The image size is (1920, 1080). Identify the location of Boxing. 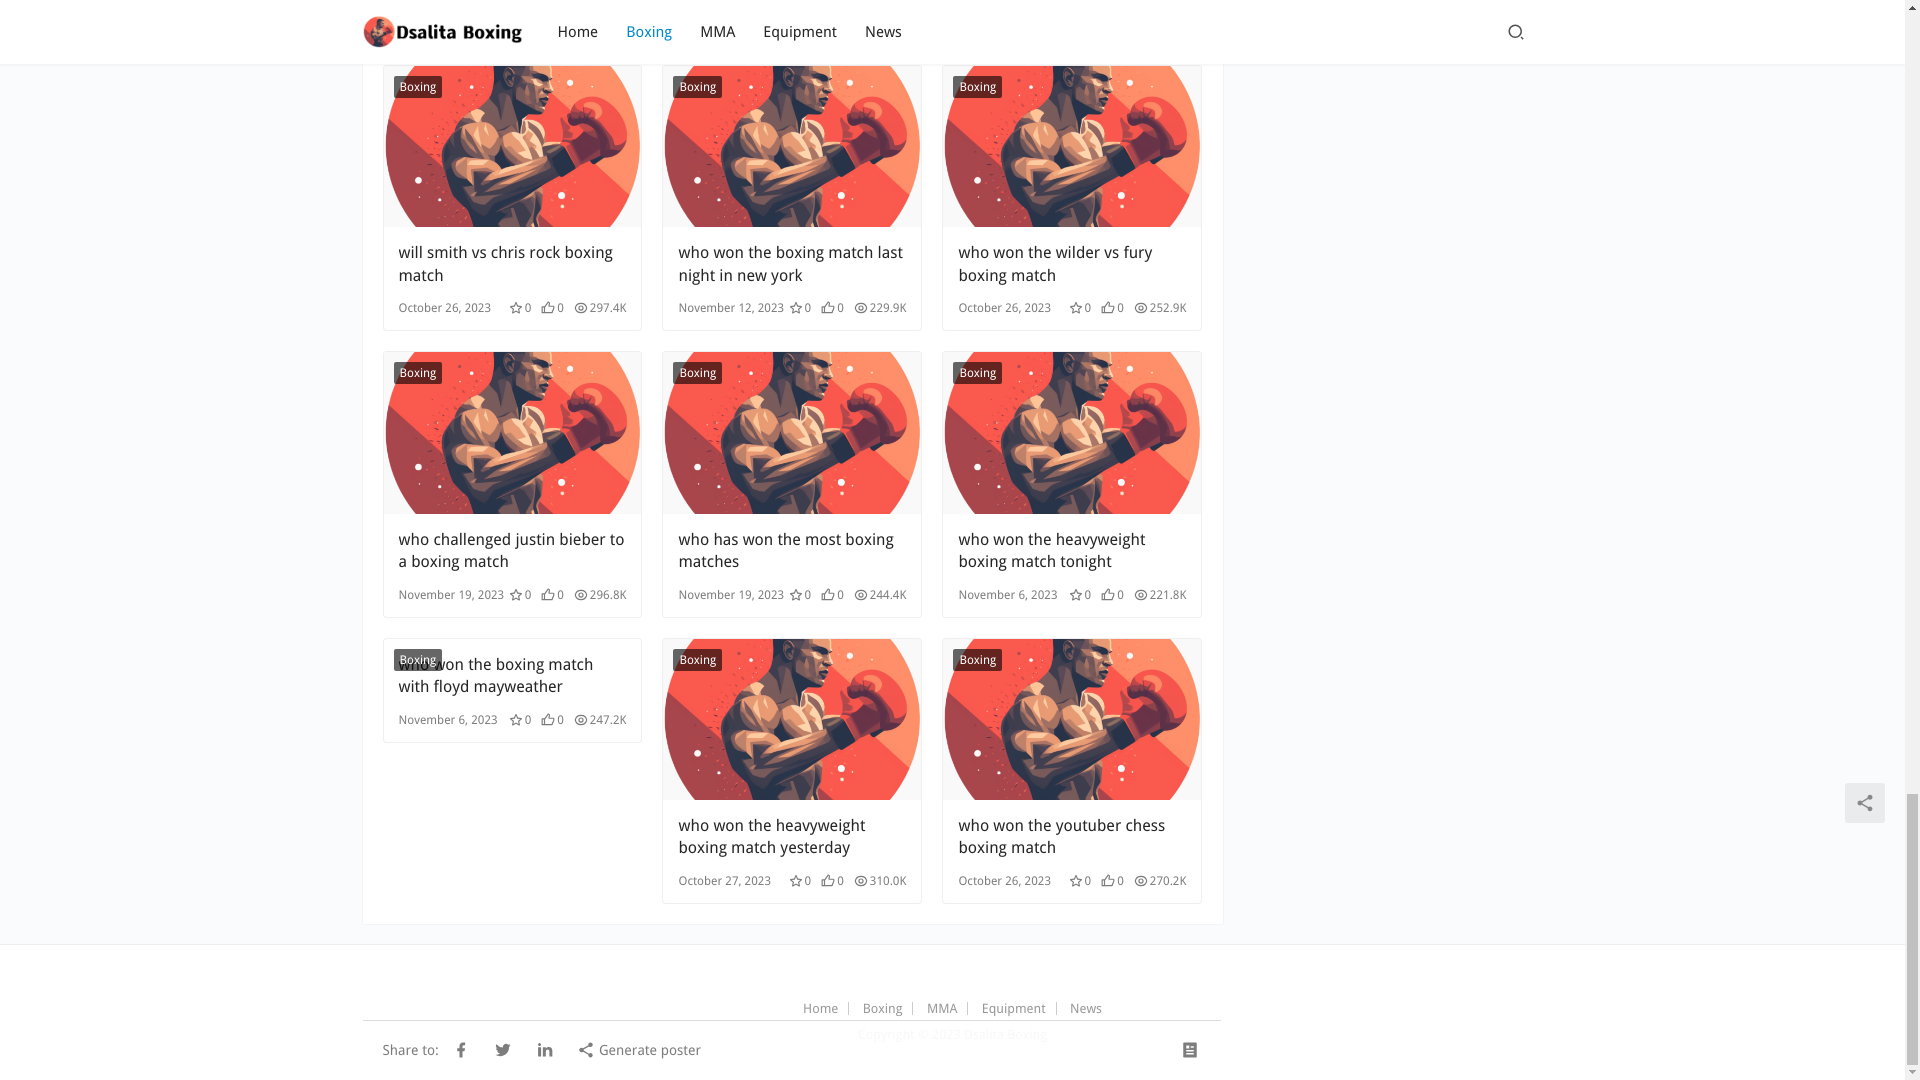
(418, 86).